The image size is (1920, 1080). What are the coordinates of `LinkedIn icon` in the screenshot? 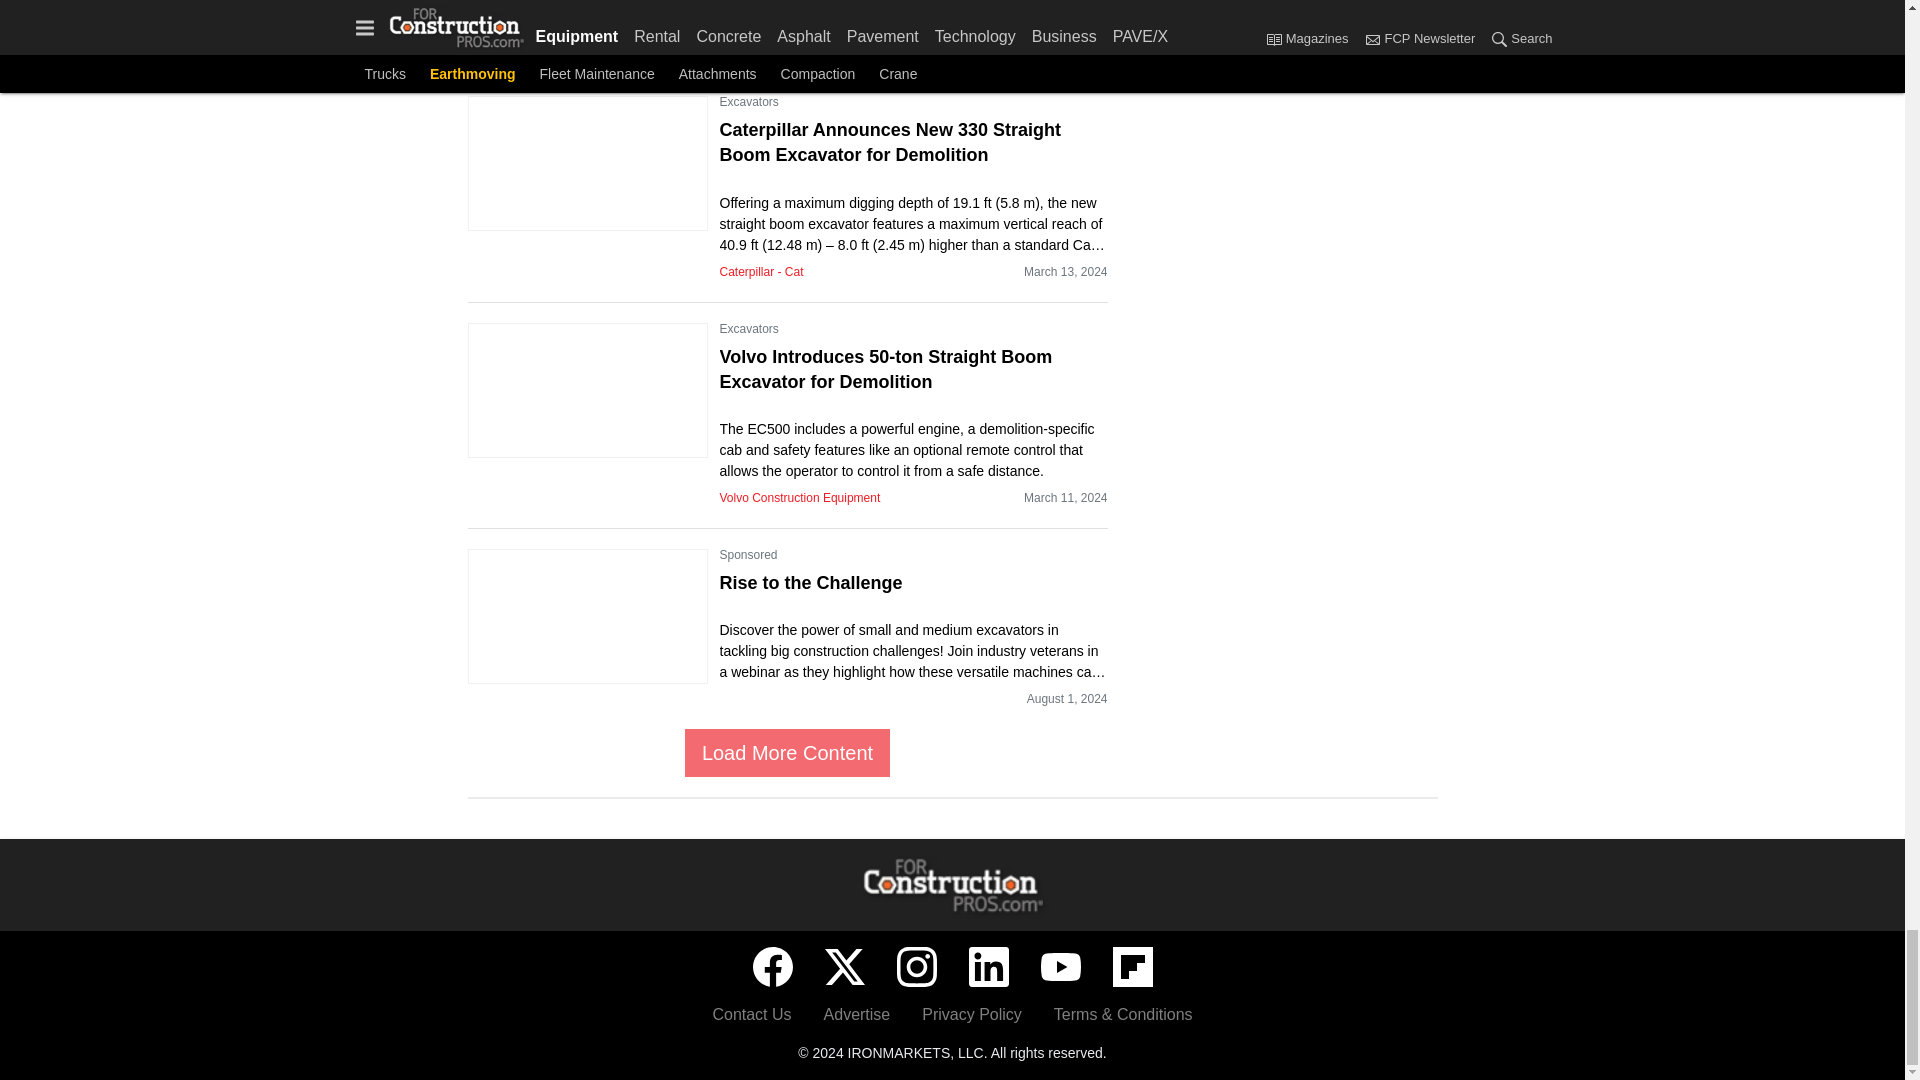 It's located at (988, 967).